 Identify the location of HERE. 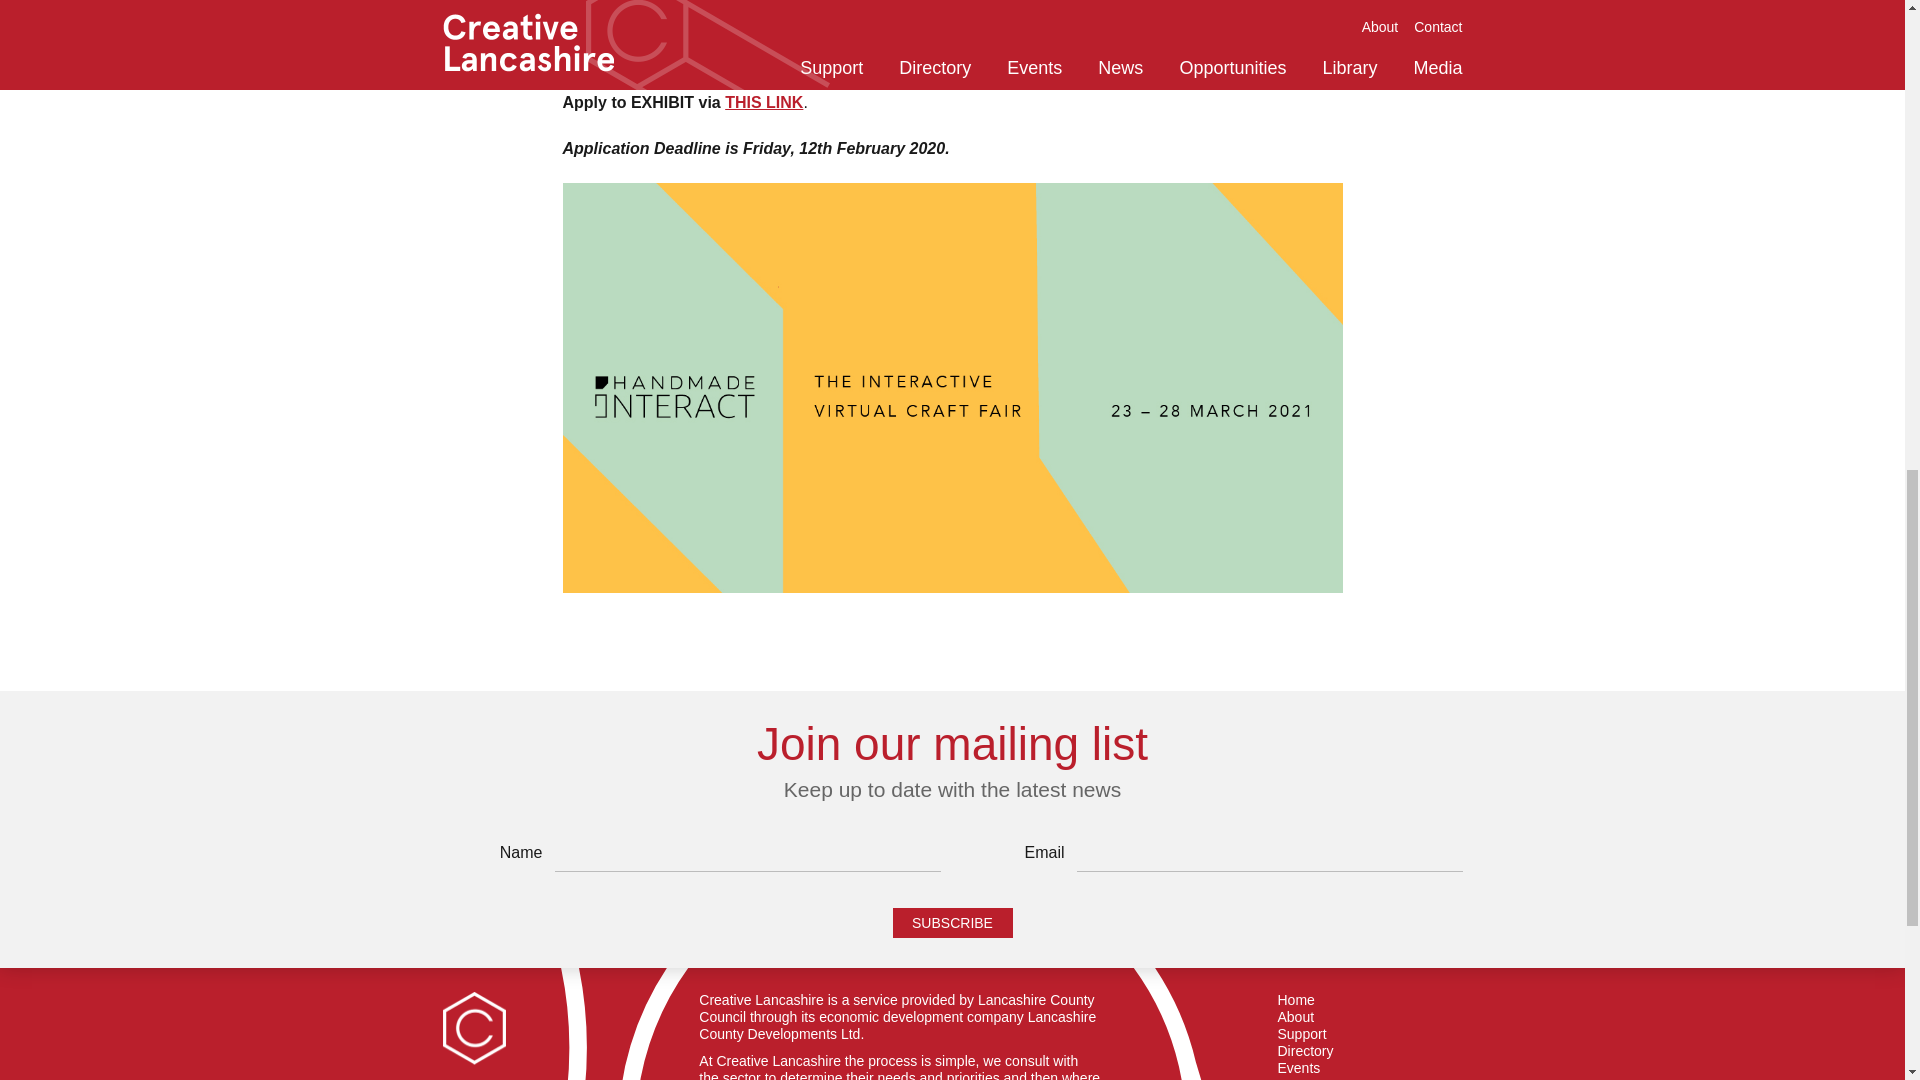
(813, 57).